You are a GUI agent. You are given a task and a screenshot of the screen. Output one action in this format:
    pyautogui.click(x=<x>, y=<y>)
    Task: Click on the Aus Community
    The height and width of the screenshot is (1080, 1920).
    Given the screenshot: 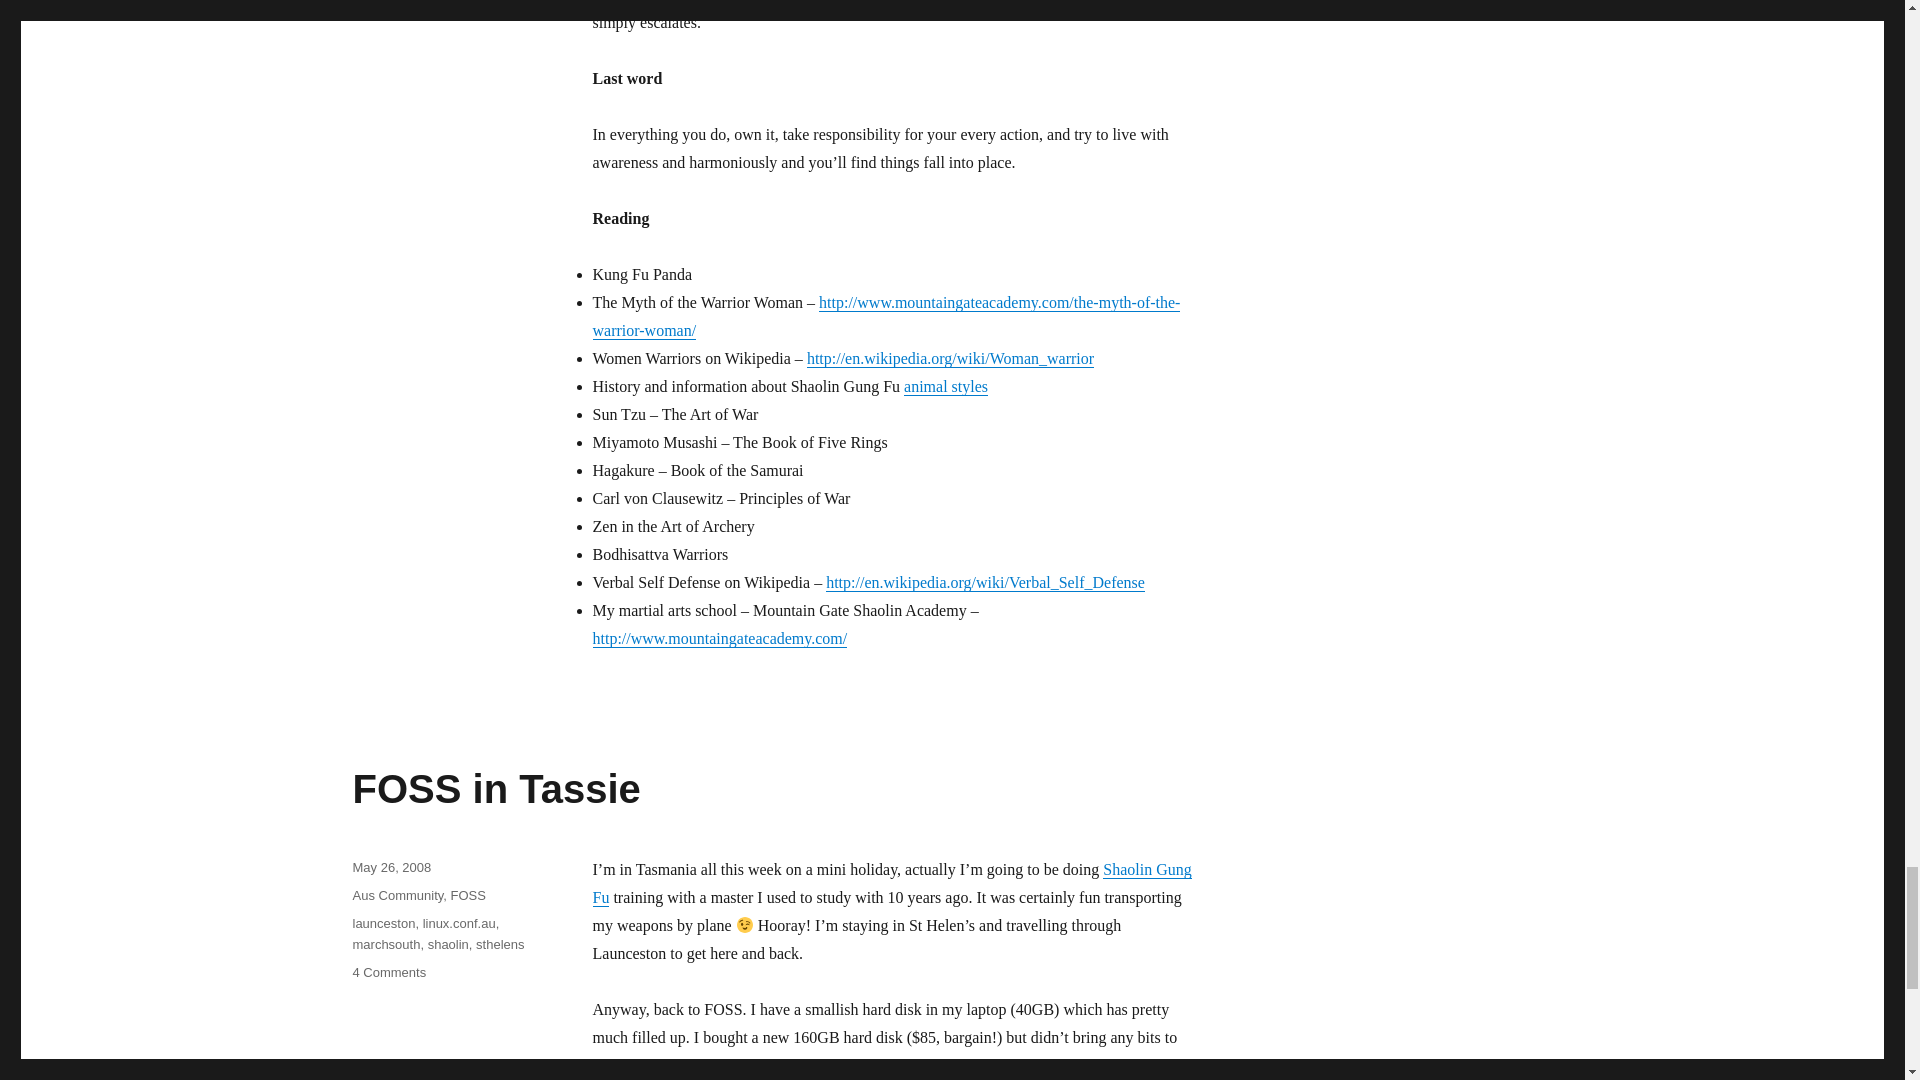 What is the action you would take?
    pyautogui.click(x=468, y=894)
    